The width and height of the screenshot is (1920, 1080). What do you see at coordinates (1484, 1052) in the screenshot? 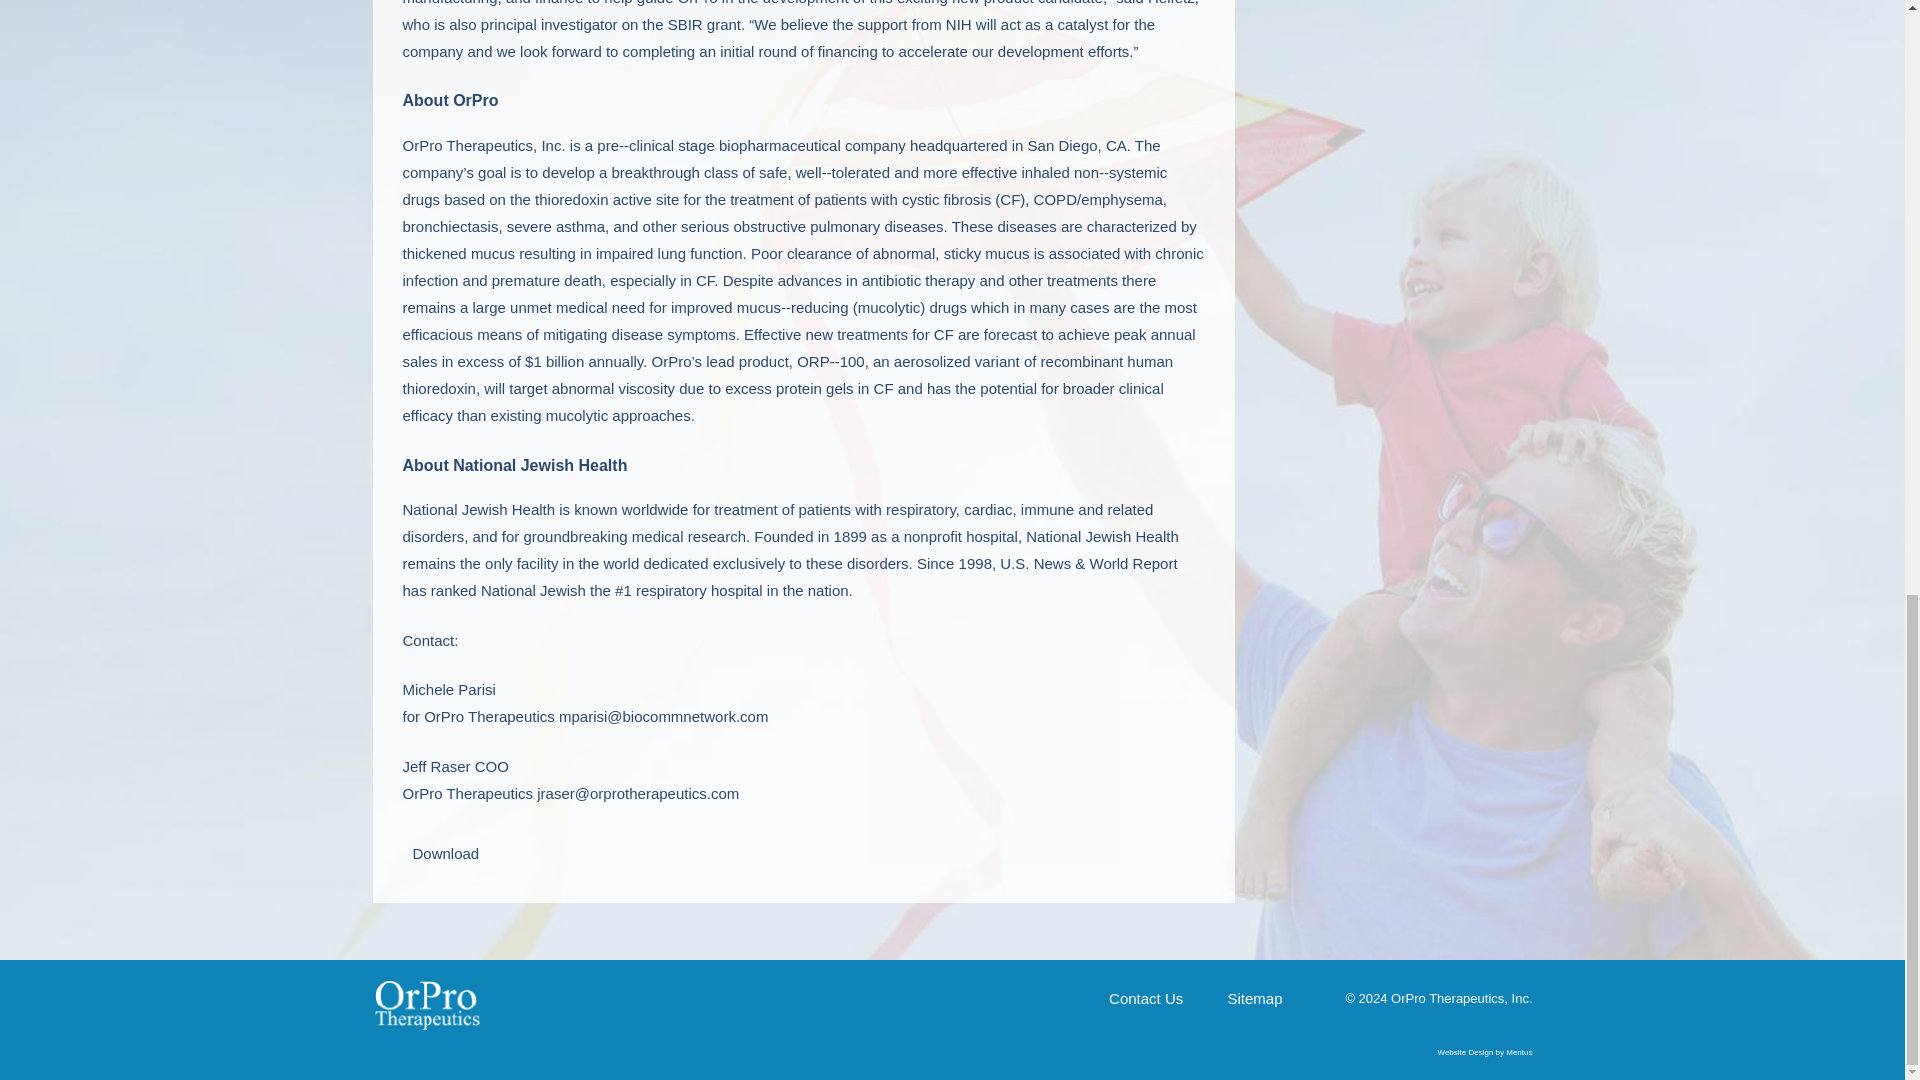
I see `Website Design by Mentus` at bounding box center [1484, 1052].